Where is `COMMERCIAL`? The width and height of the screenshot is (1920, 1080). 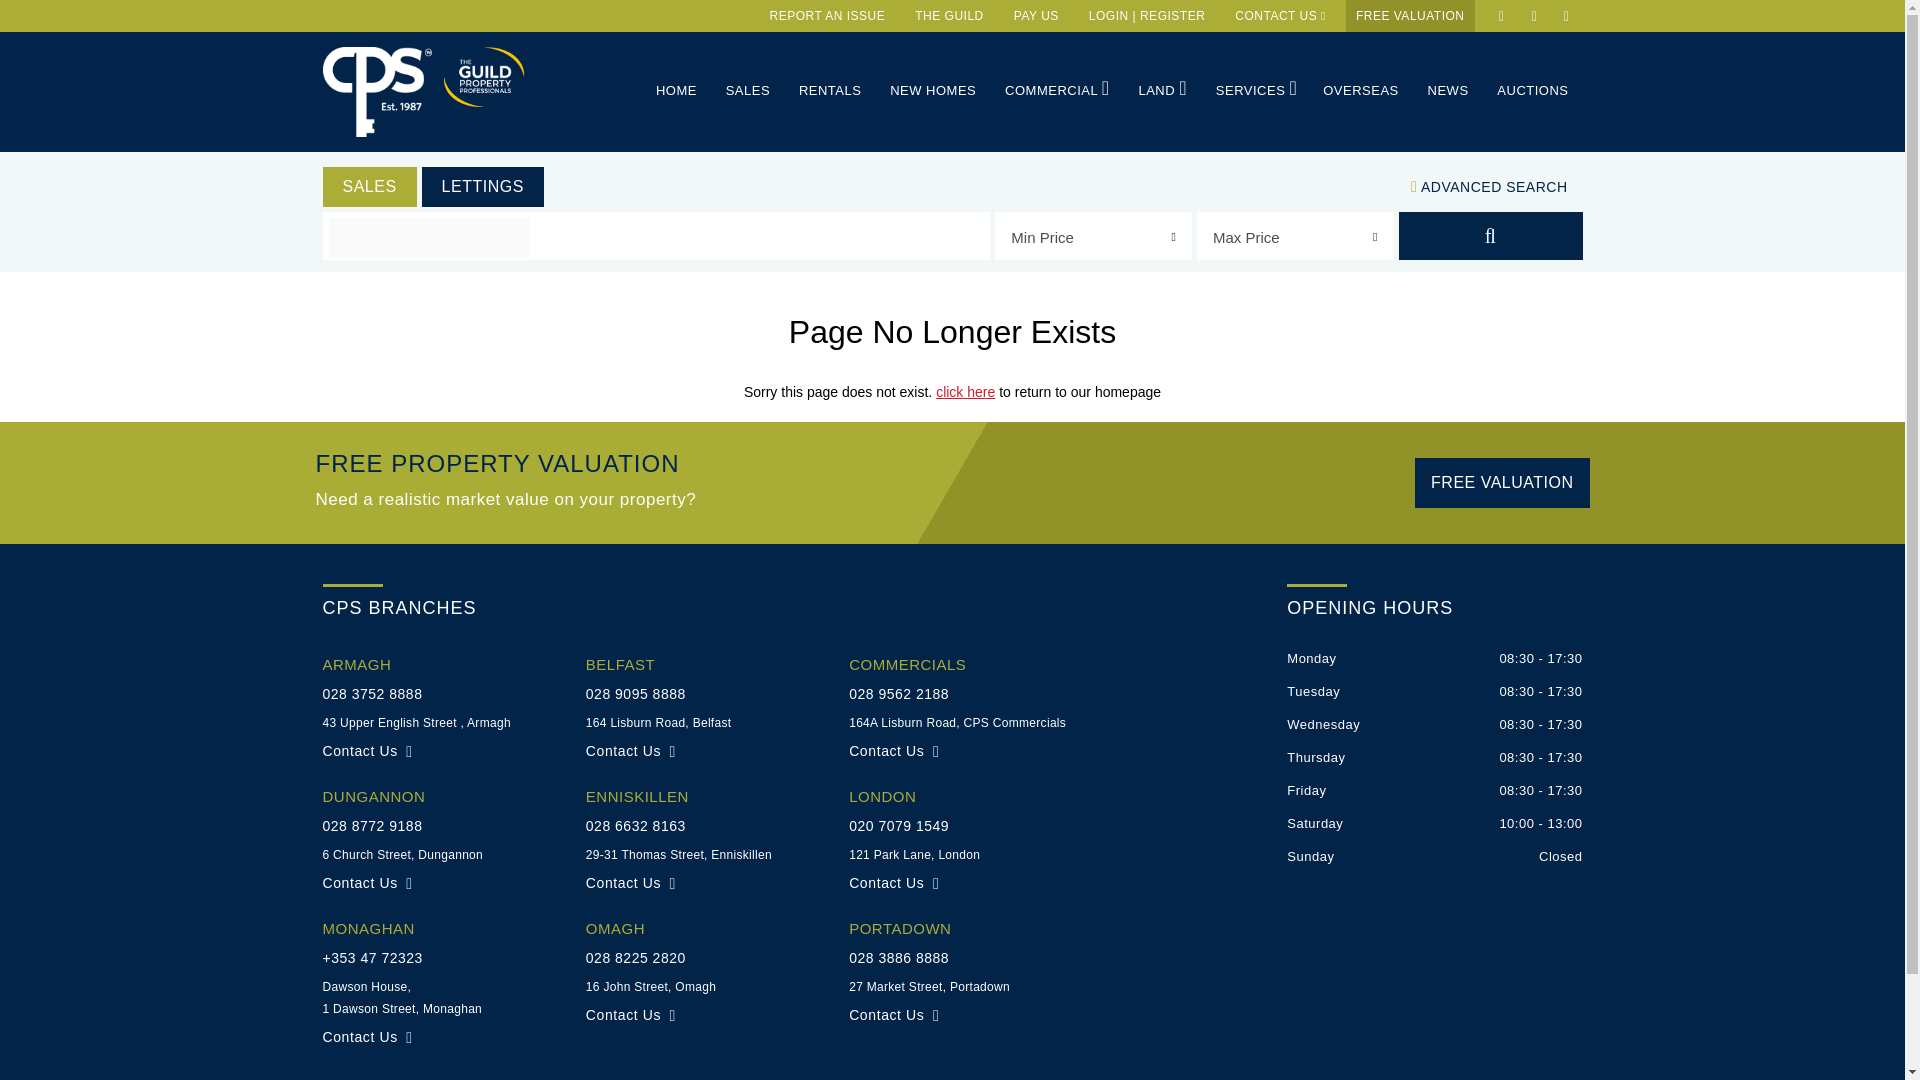
COMMERCIAL is located at coordinates (1056, 90).